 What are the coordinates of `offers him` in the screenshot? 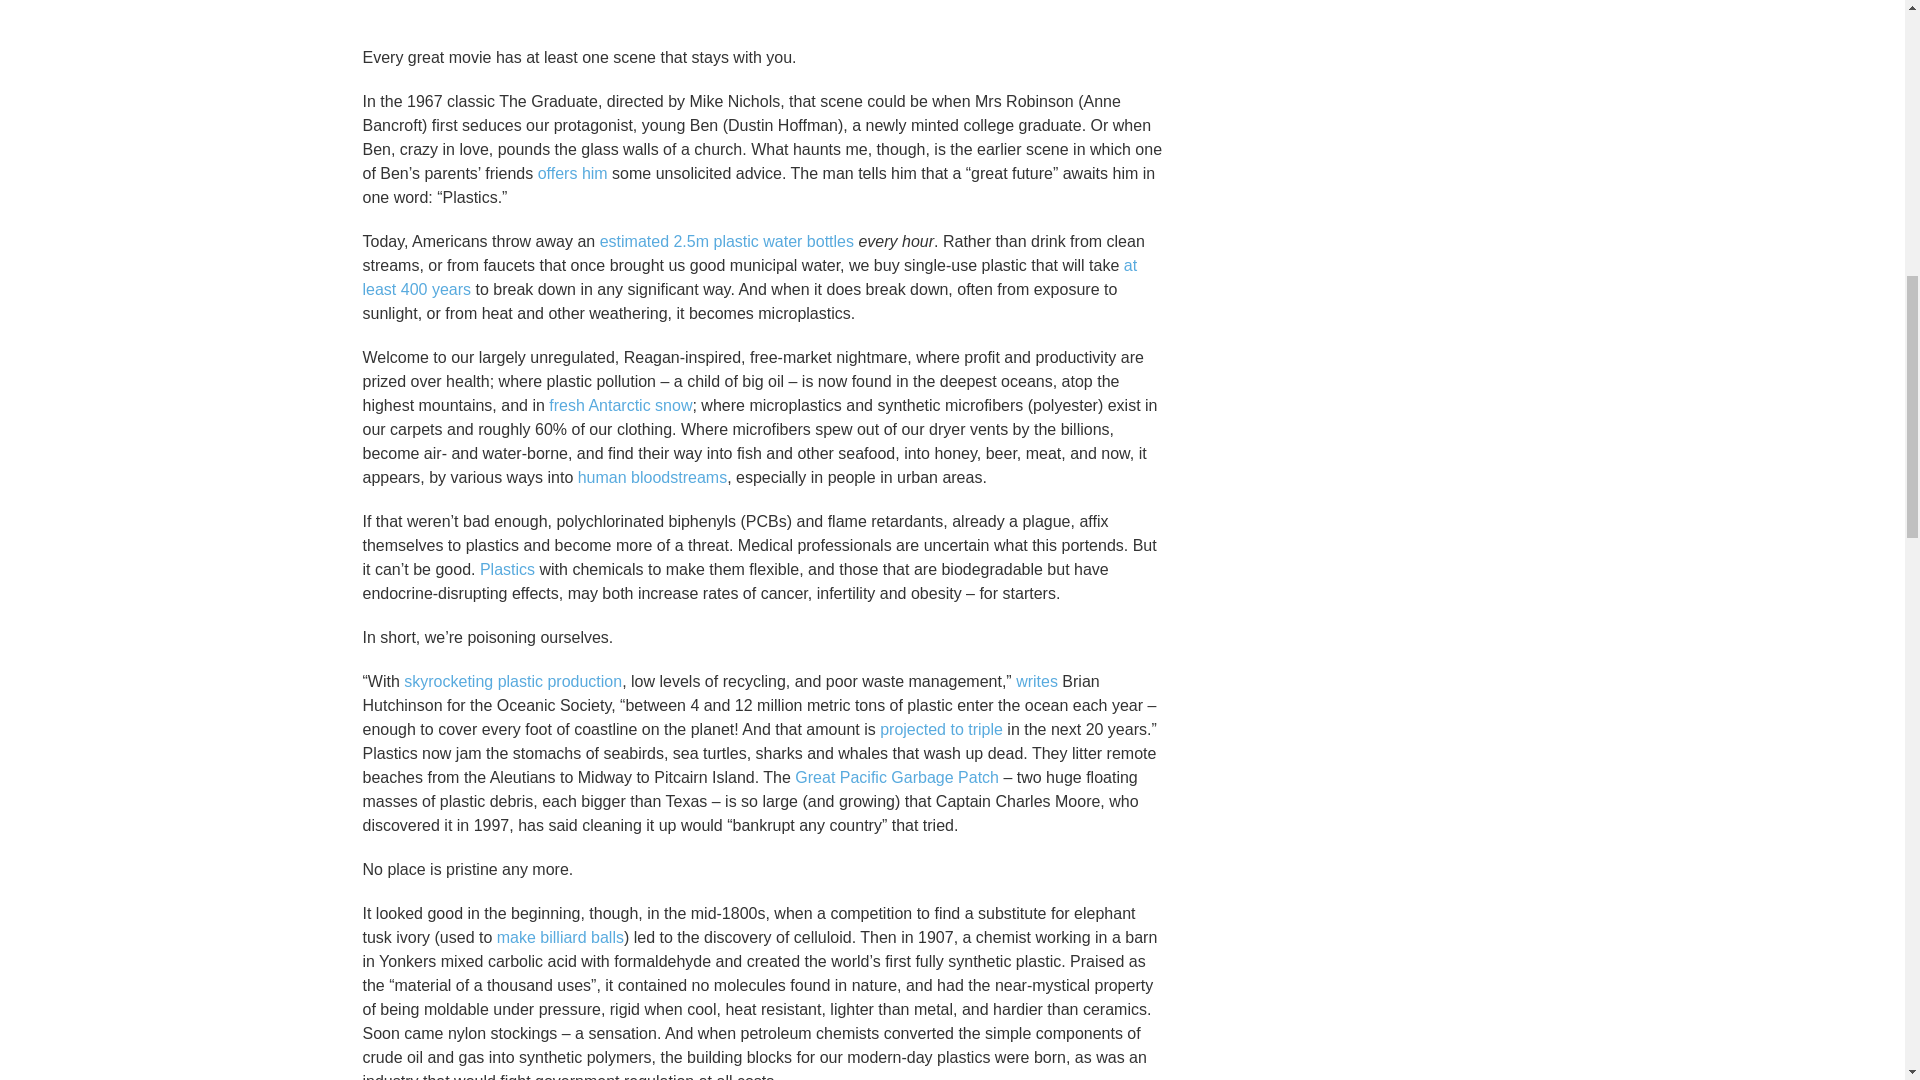 It's located at (572, 174).